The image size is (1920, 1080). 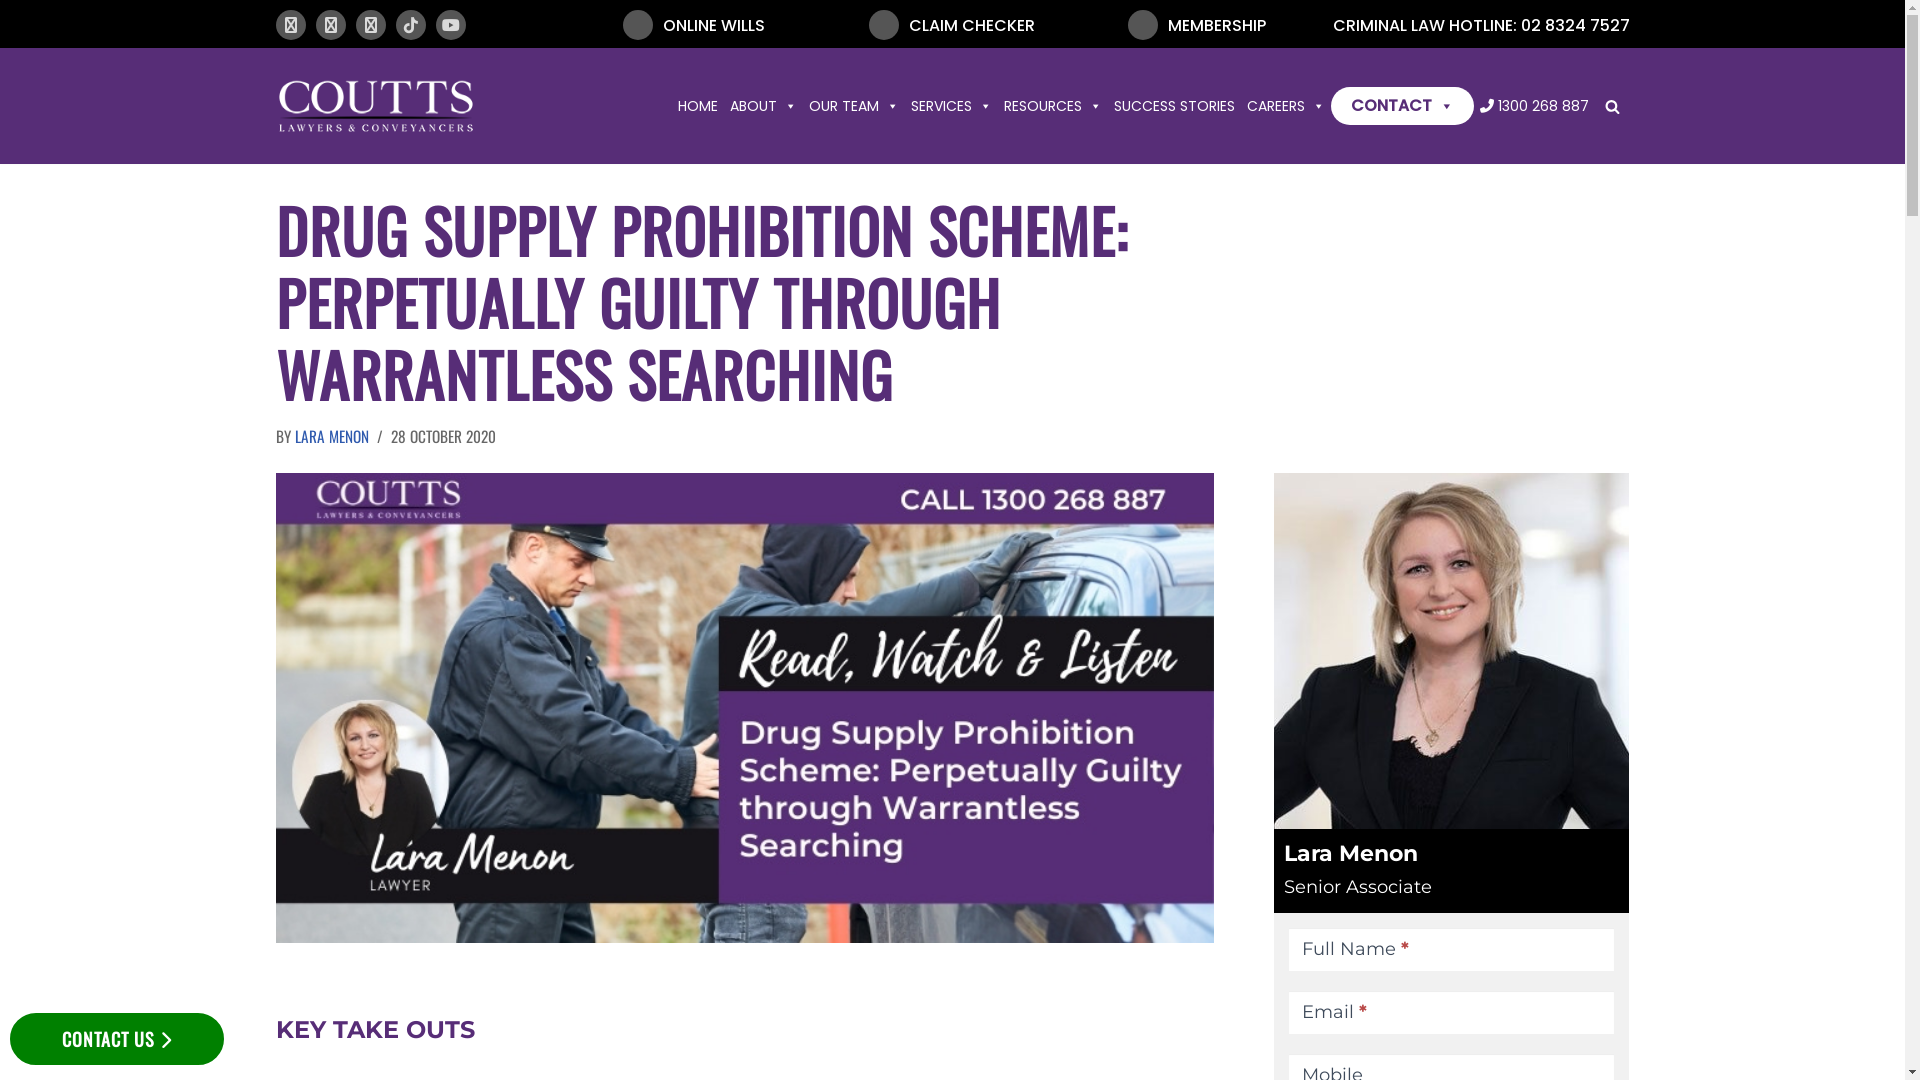 What do you see at coordinates (1402, 106) in the screenshot?
I see `CONTACT` at bounding box center [1402, 106].